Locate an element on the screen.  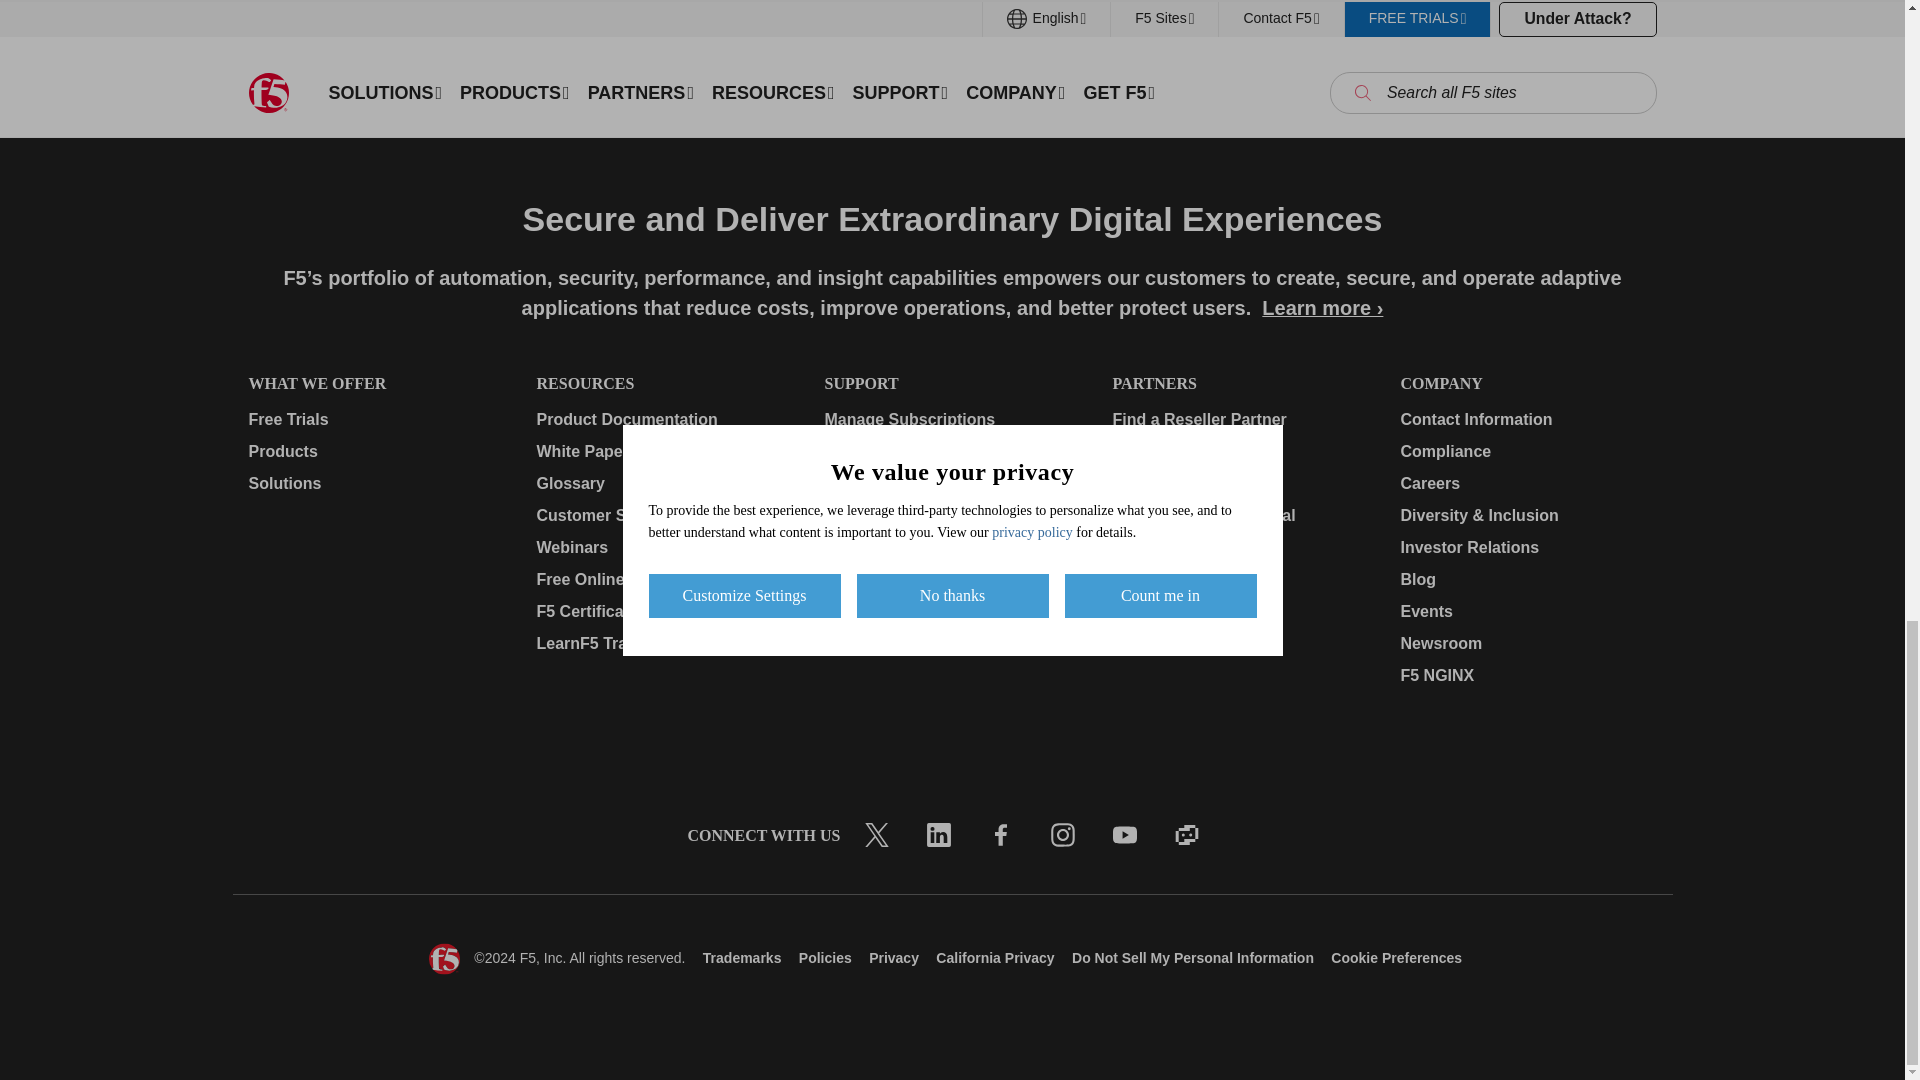
Glossary is located at coordinates (663, 483).